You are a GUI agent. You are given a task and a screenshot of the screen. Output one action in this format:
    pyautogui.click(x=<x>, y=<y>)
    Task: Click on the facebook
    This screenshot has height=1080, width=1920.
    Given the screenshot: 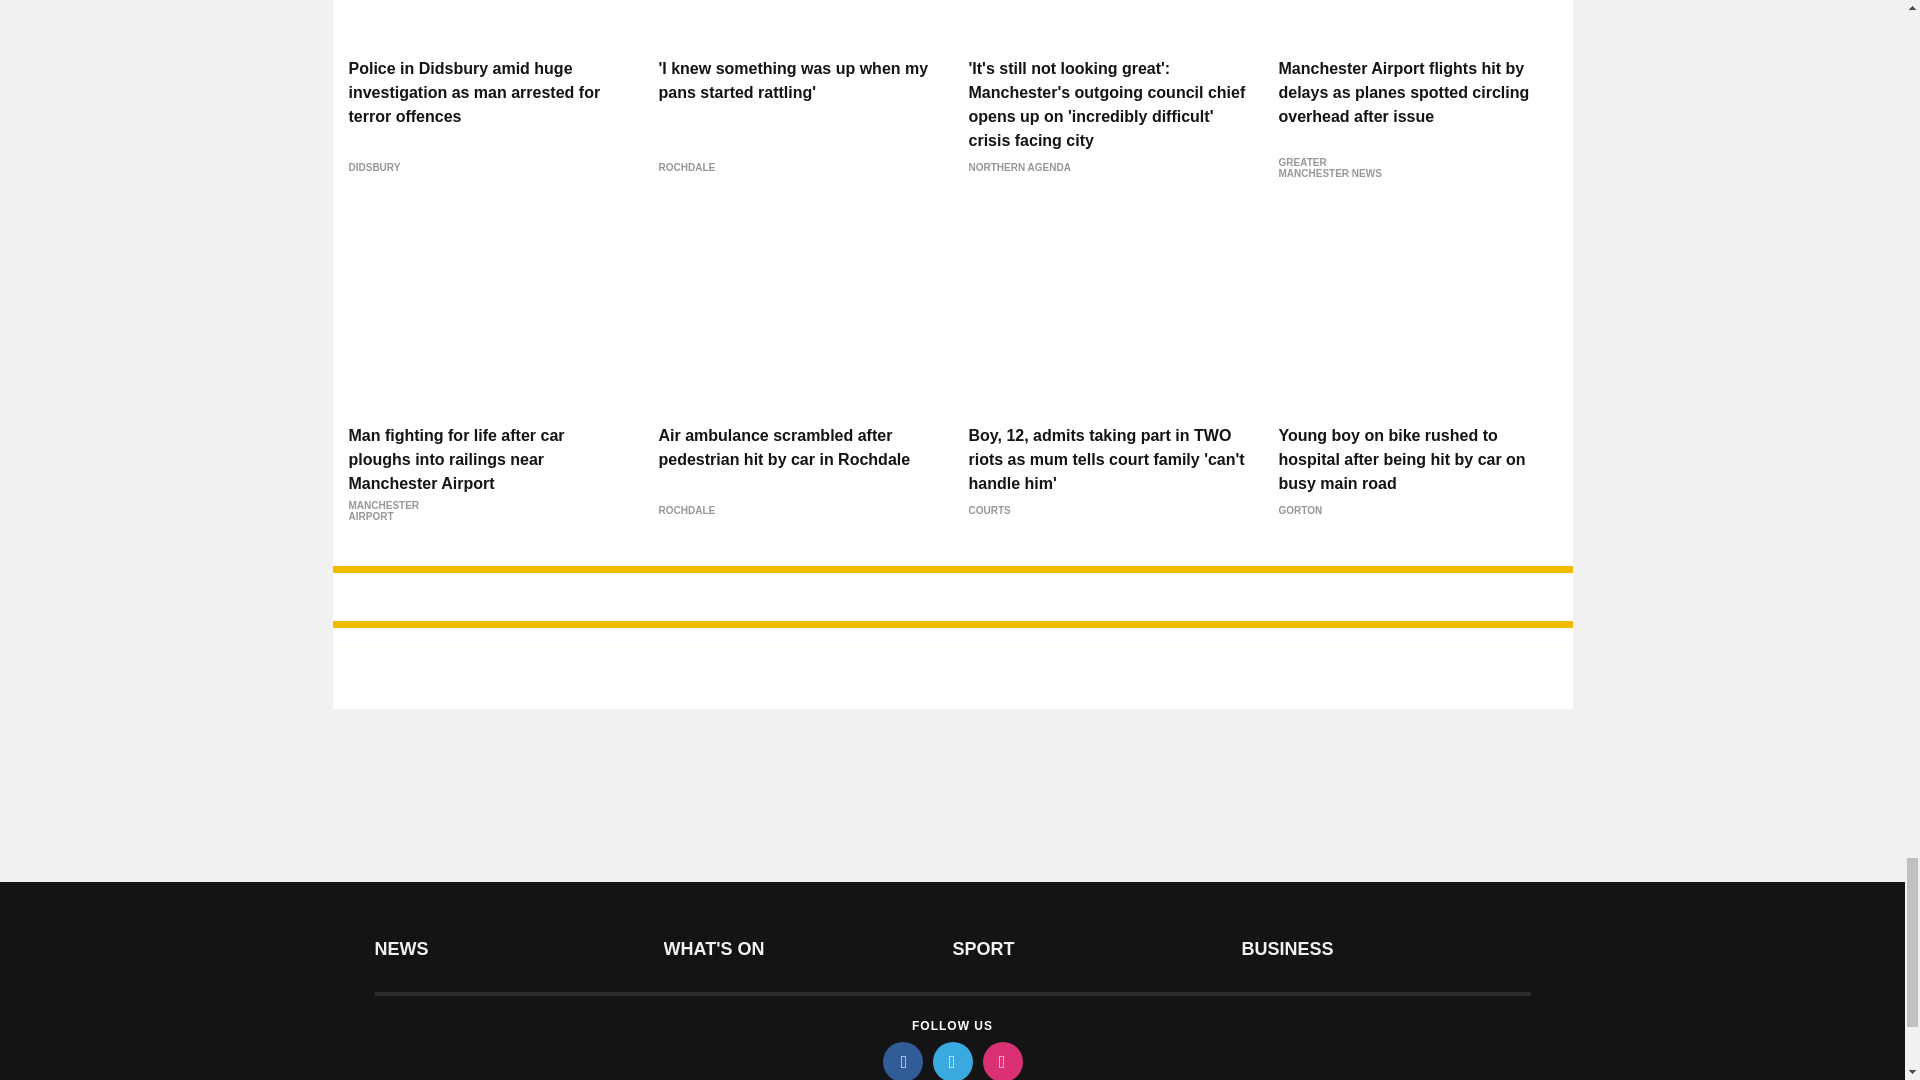 What is the action you would take?
    pyautogui.click(x=901, y=1061)
    